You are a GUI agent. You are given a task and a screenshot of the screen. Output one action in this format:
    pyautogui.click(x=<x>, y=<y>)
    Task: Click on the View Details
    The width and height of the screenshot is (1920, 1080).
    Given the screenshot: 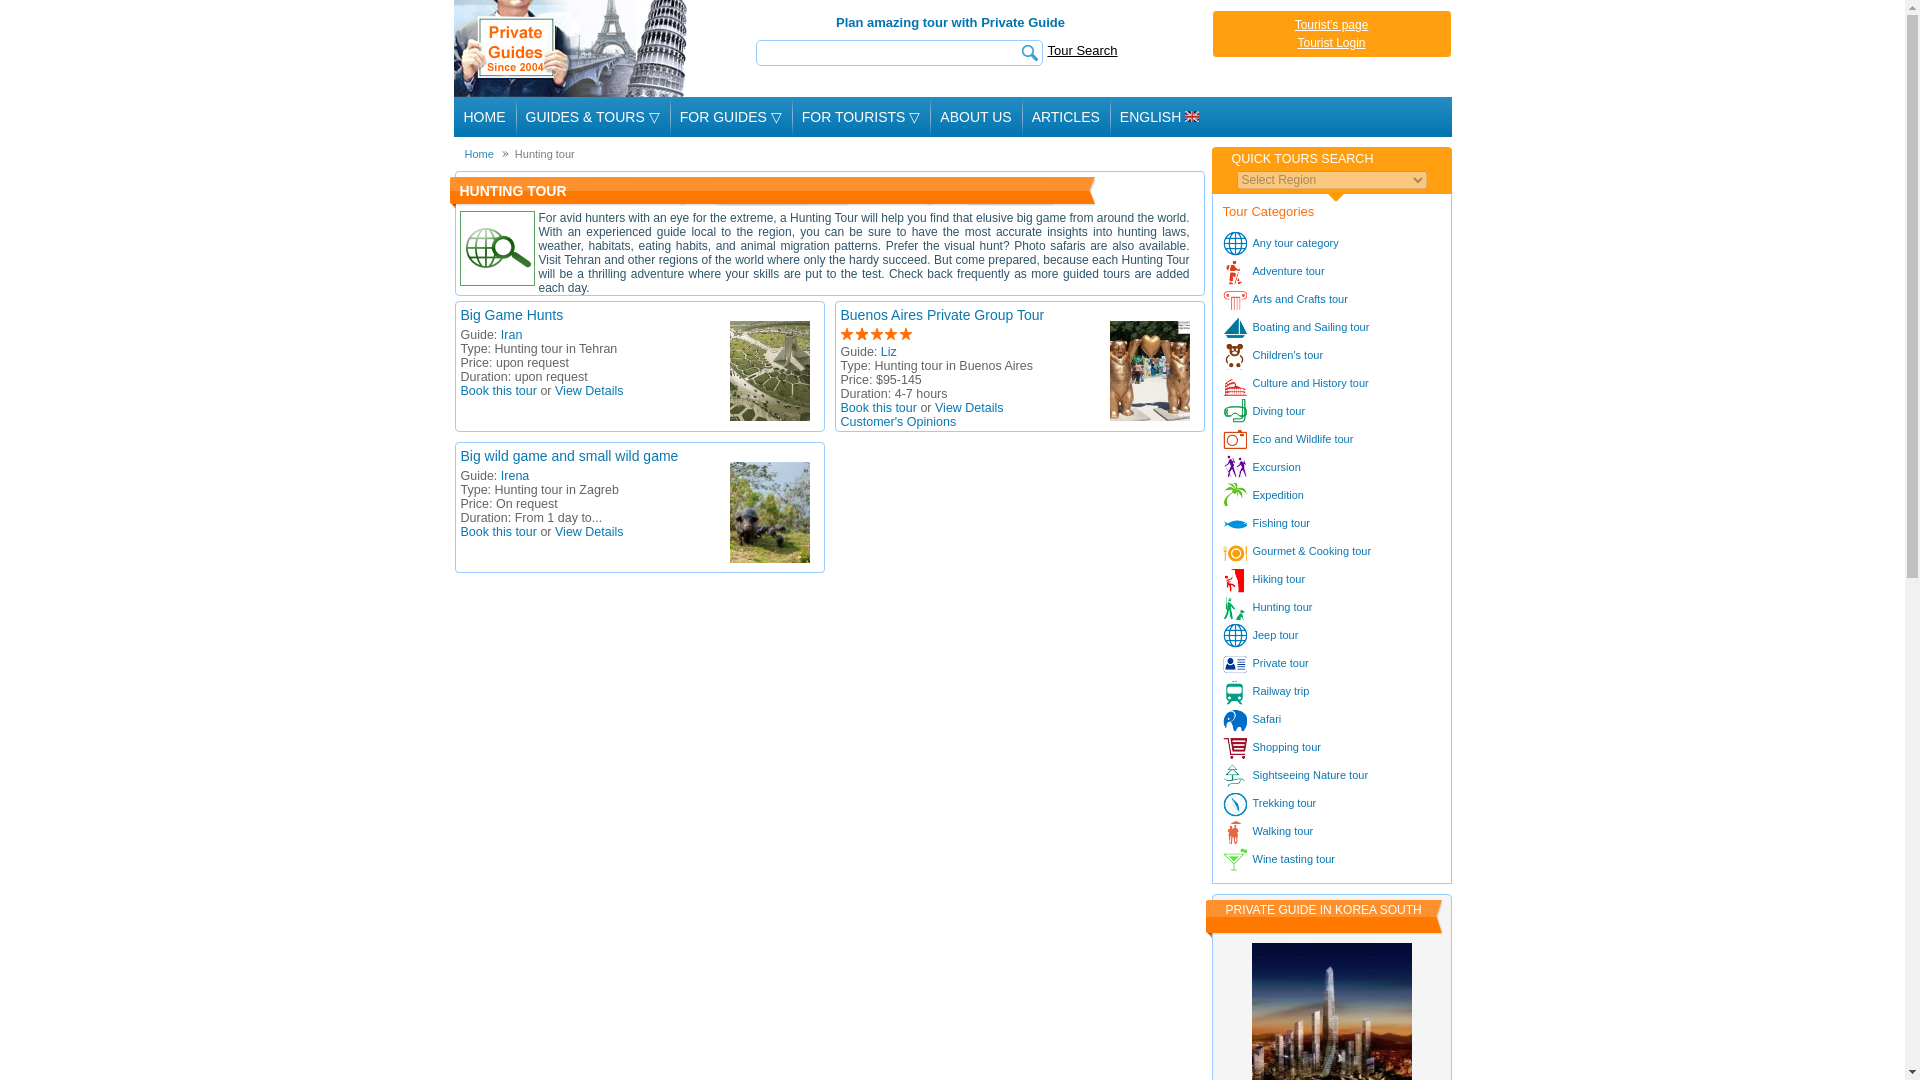 What is the action you would take?
    pyautogui.click(x=589, y=531)
    